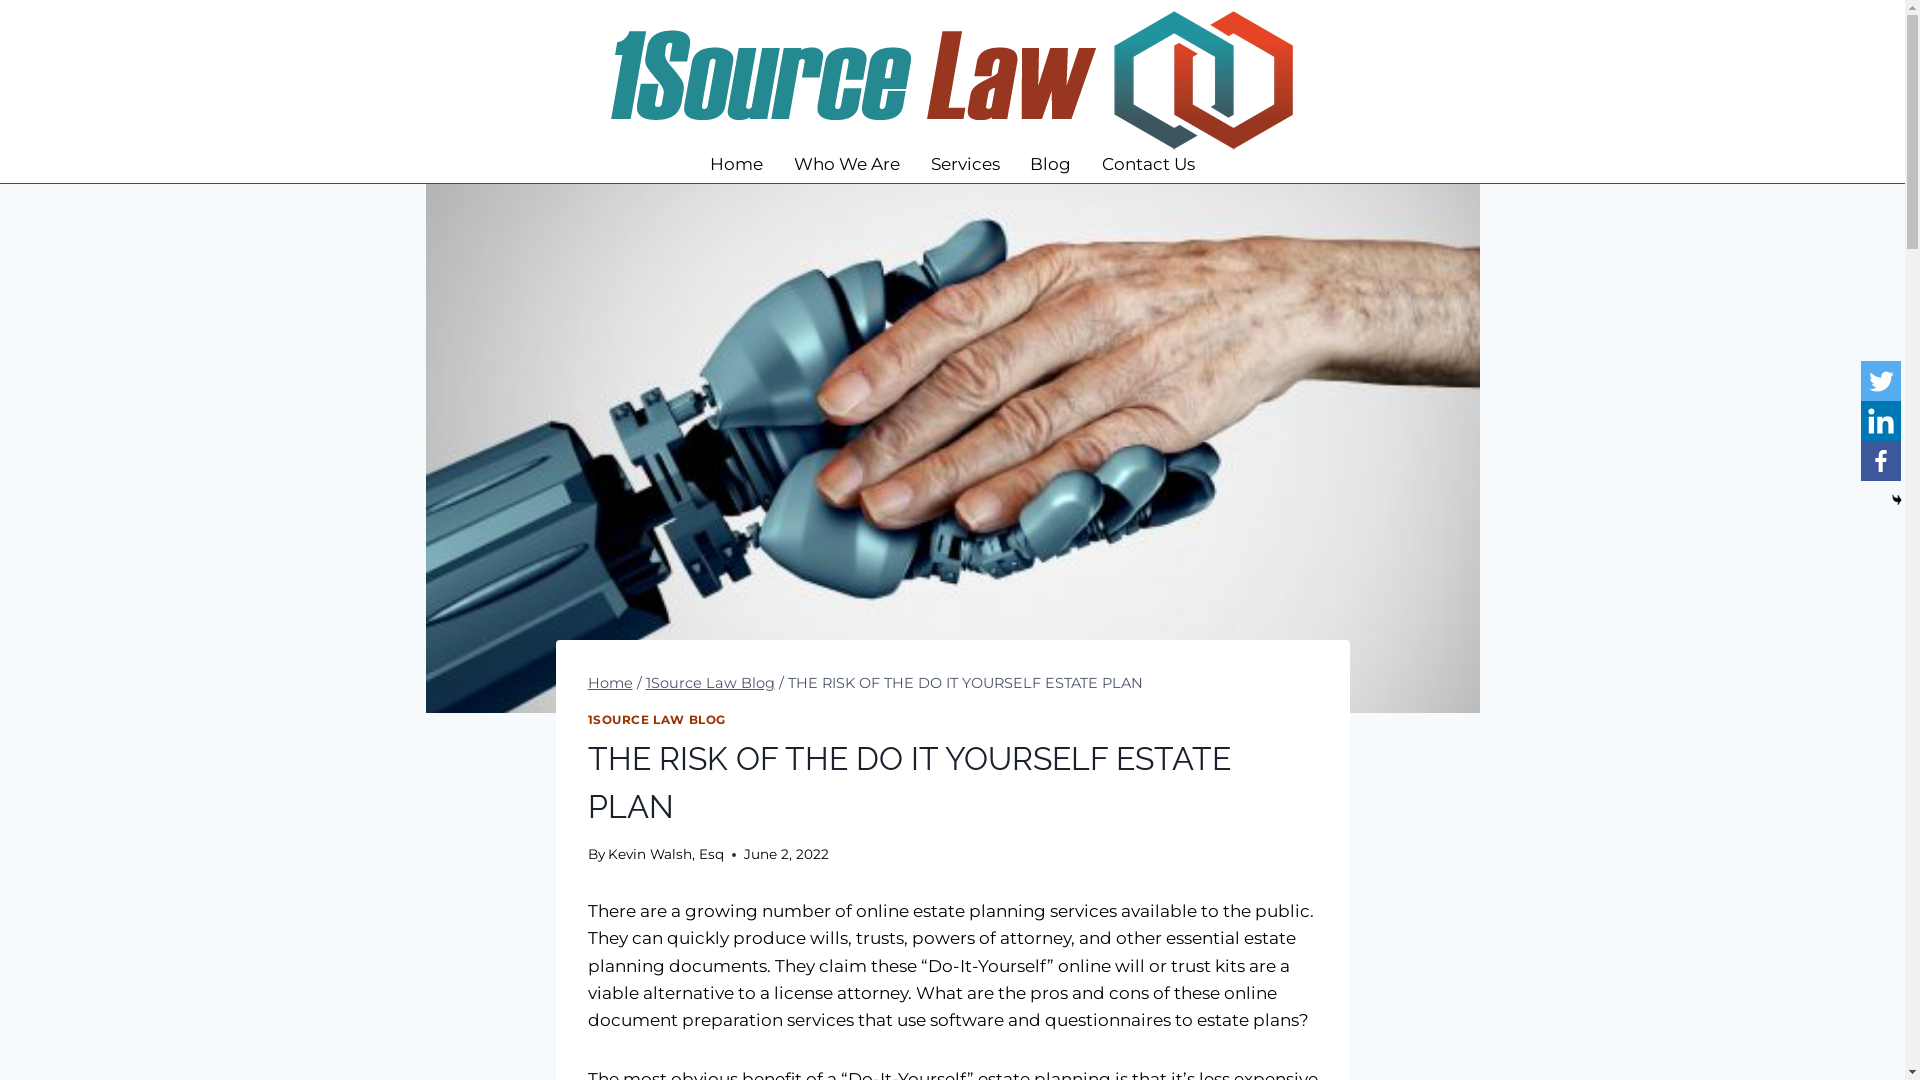 The width and height of the screenshot is (1920, 1080). I want to click on Home, so click(610, 683).